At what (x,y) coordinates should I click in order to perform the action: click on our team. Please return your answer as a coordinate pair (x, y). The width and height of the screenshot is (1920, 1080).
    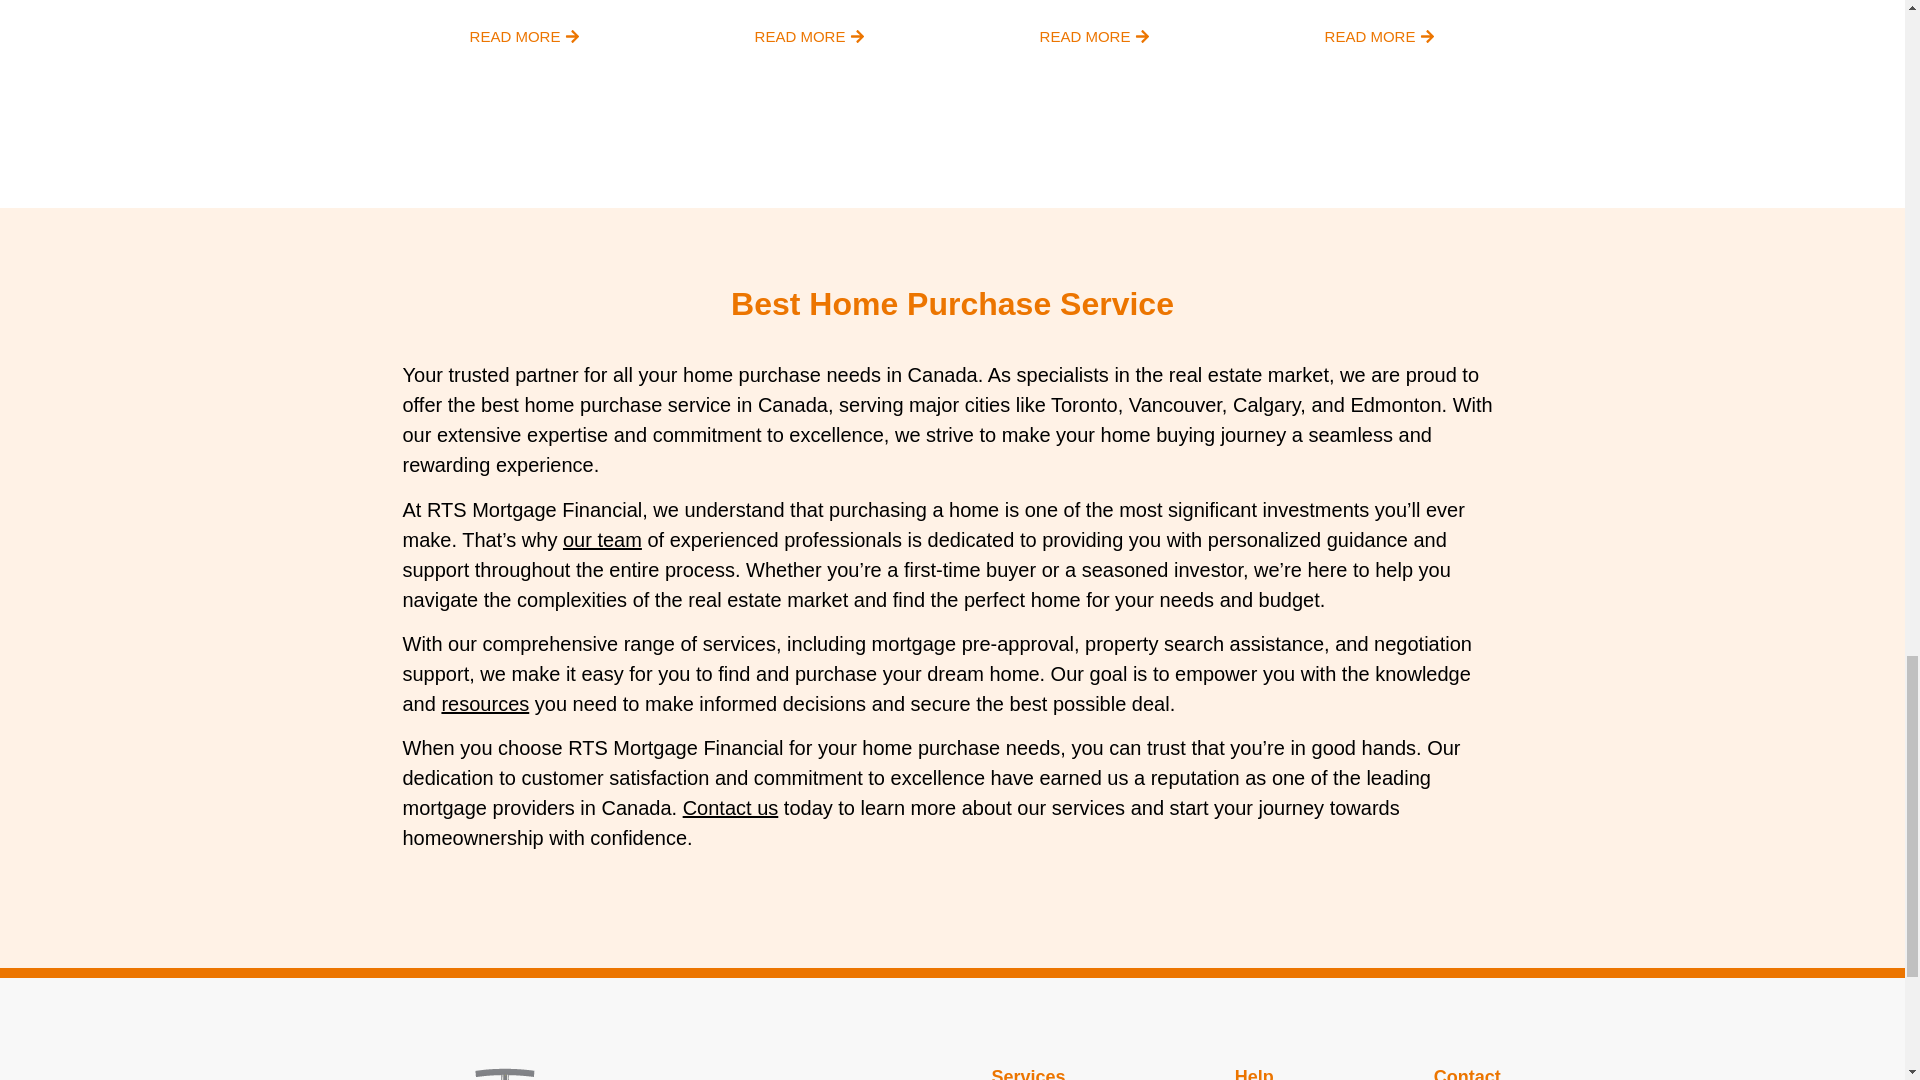
    Looking at the image, I should click on (602, 540).